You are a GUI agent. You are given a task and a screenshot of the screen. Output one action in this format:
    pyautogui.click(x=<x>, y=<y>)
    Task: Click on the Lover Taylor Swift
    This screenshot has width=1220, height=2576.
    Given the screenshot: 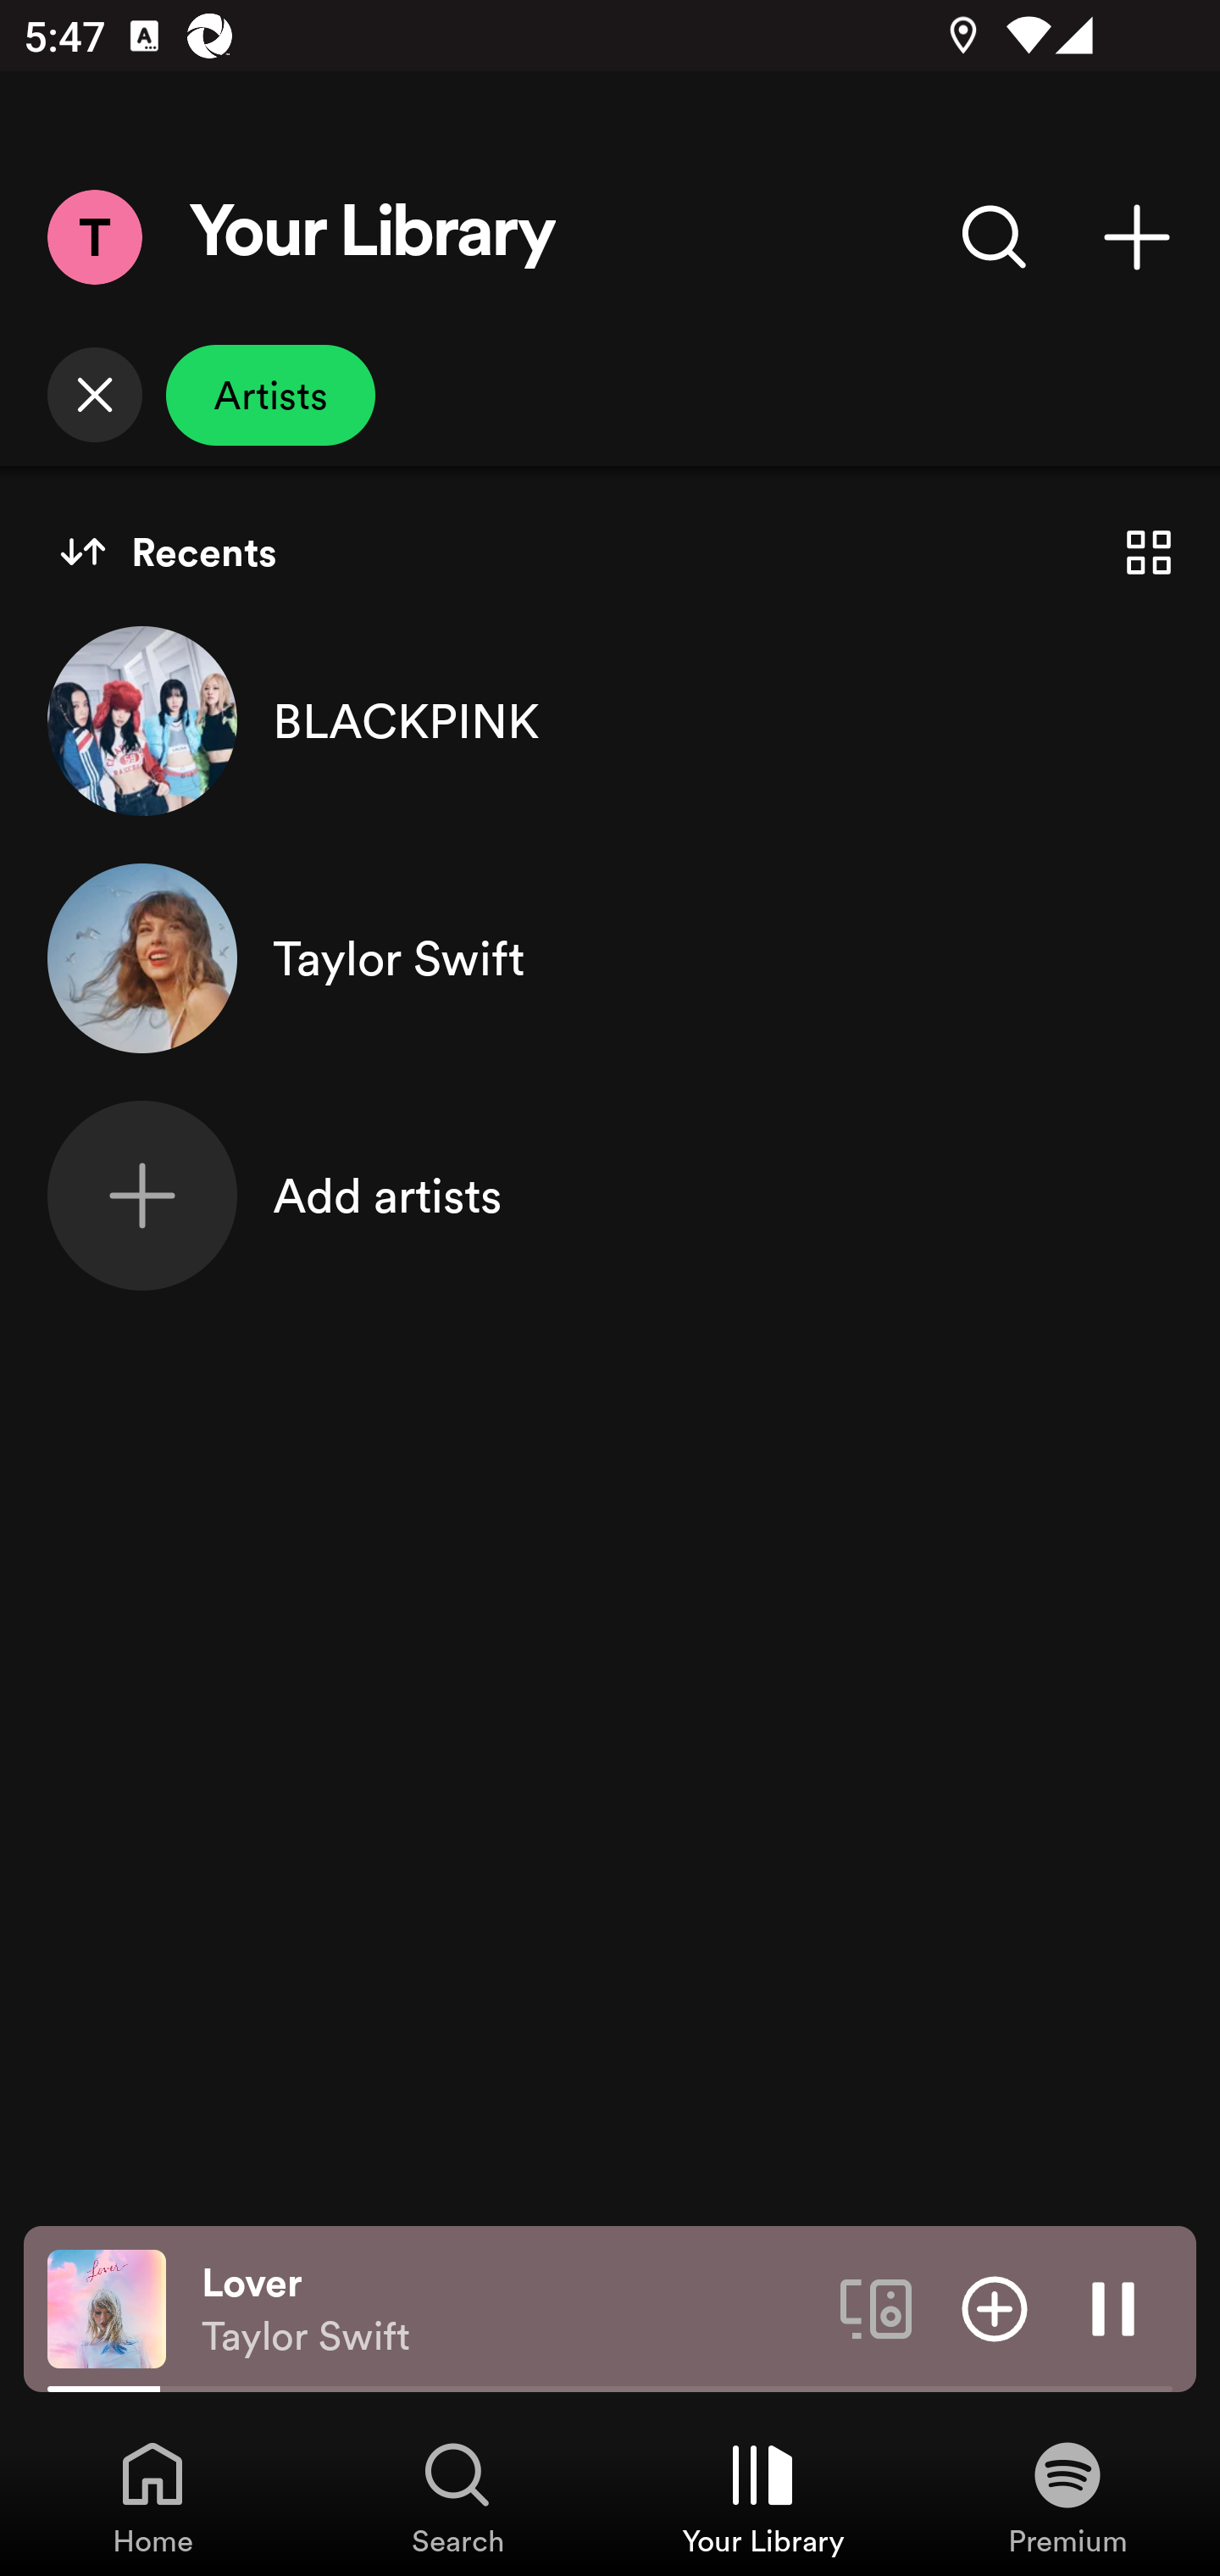 What is the action you would take?
    pyautogui.click(x=508, y=2309)
    